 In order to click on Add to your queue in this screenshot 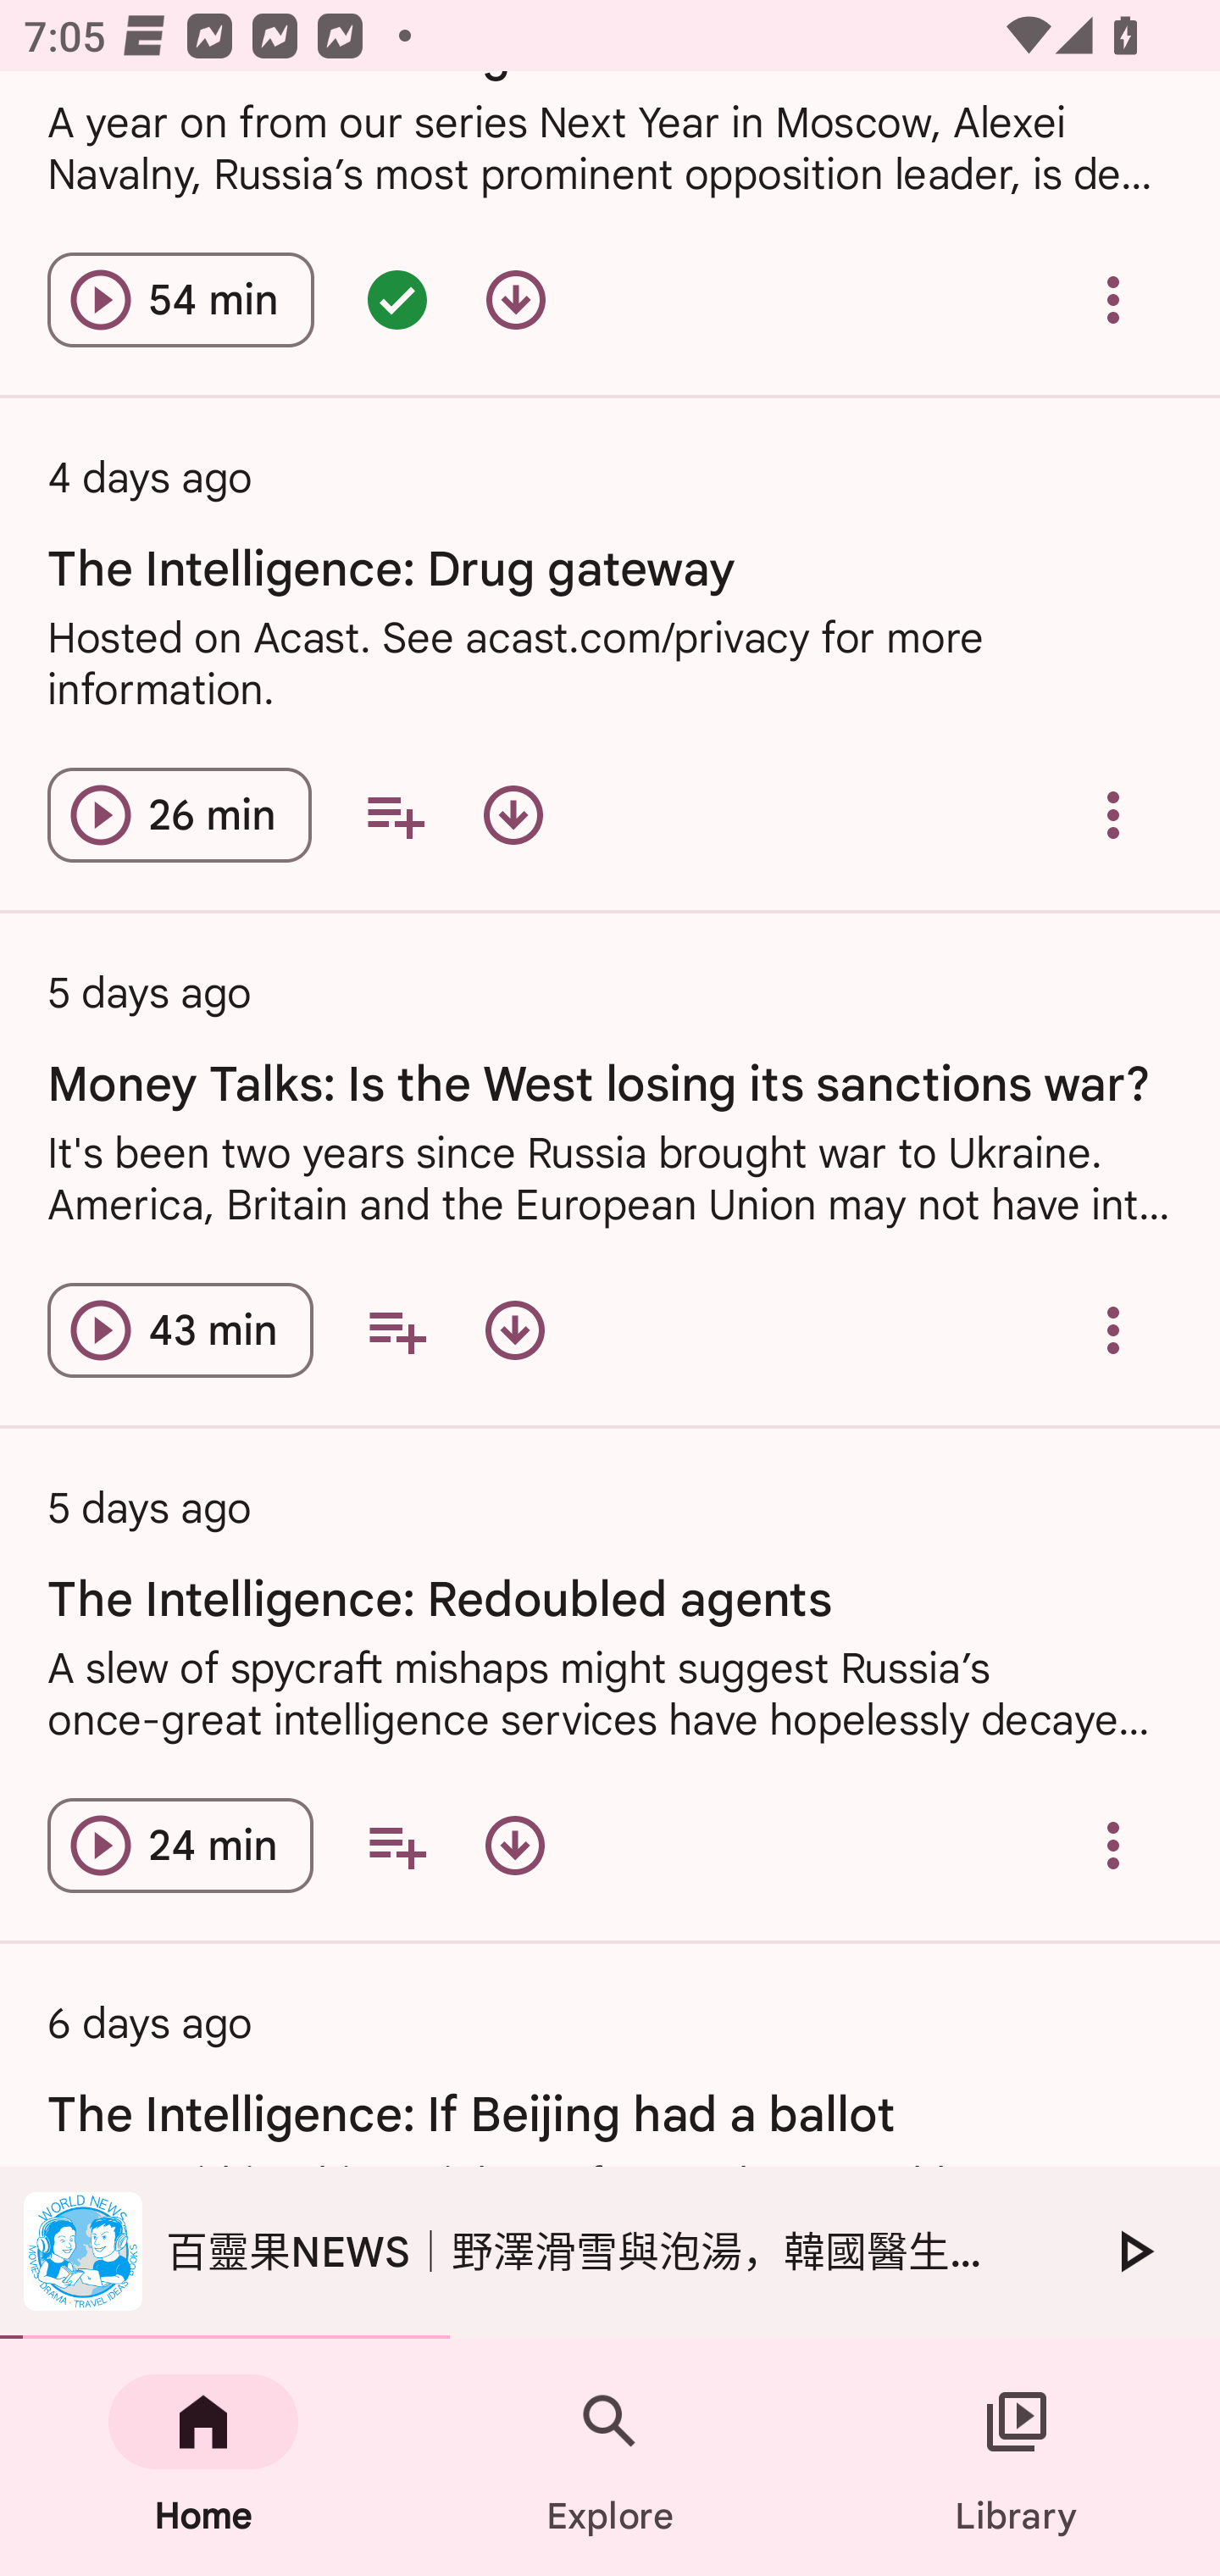, I will do `click(395, 815)`.